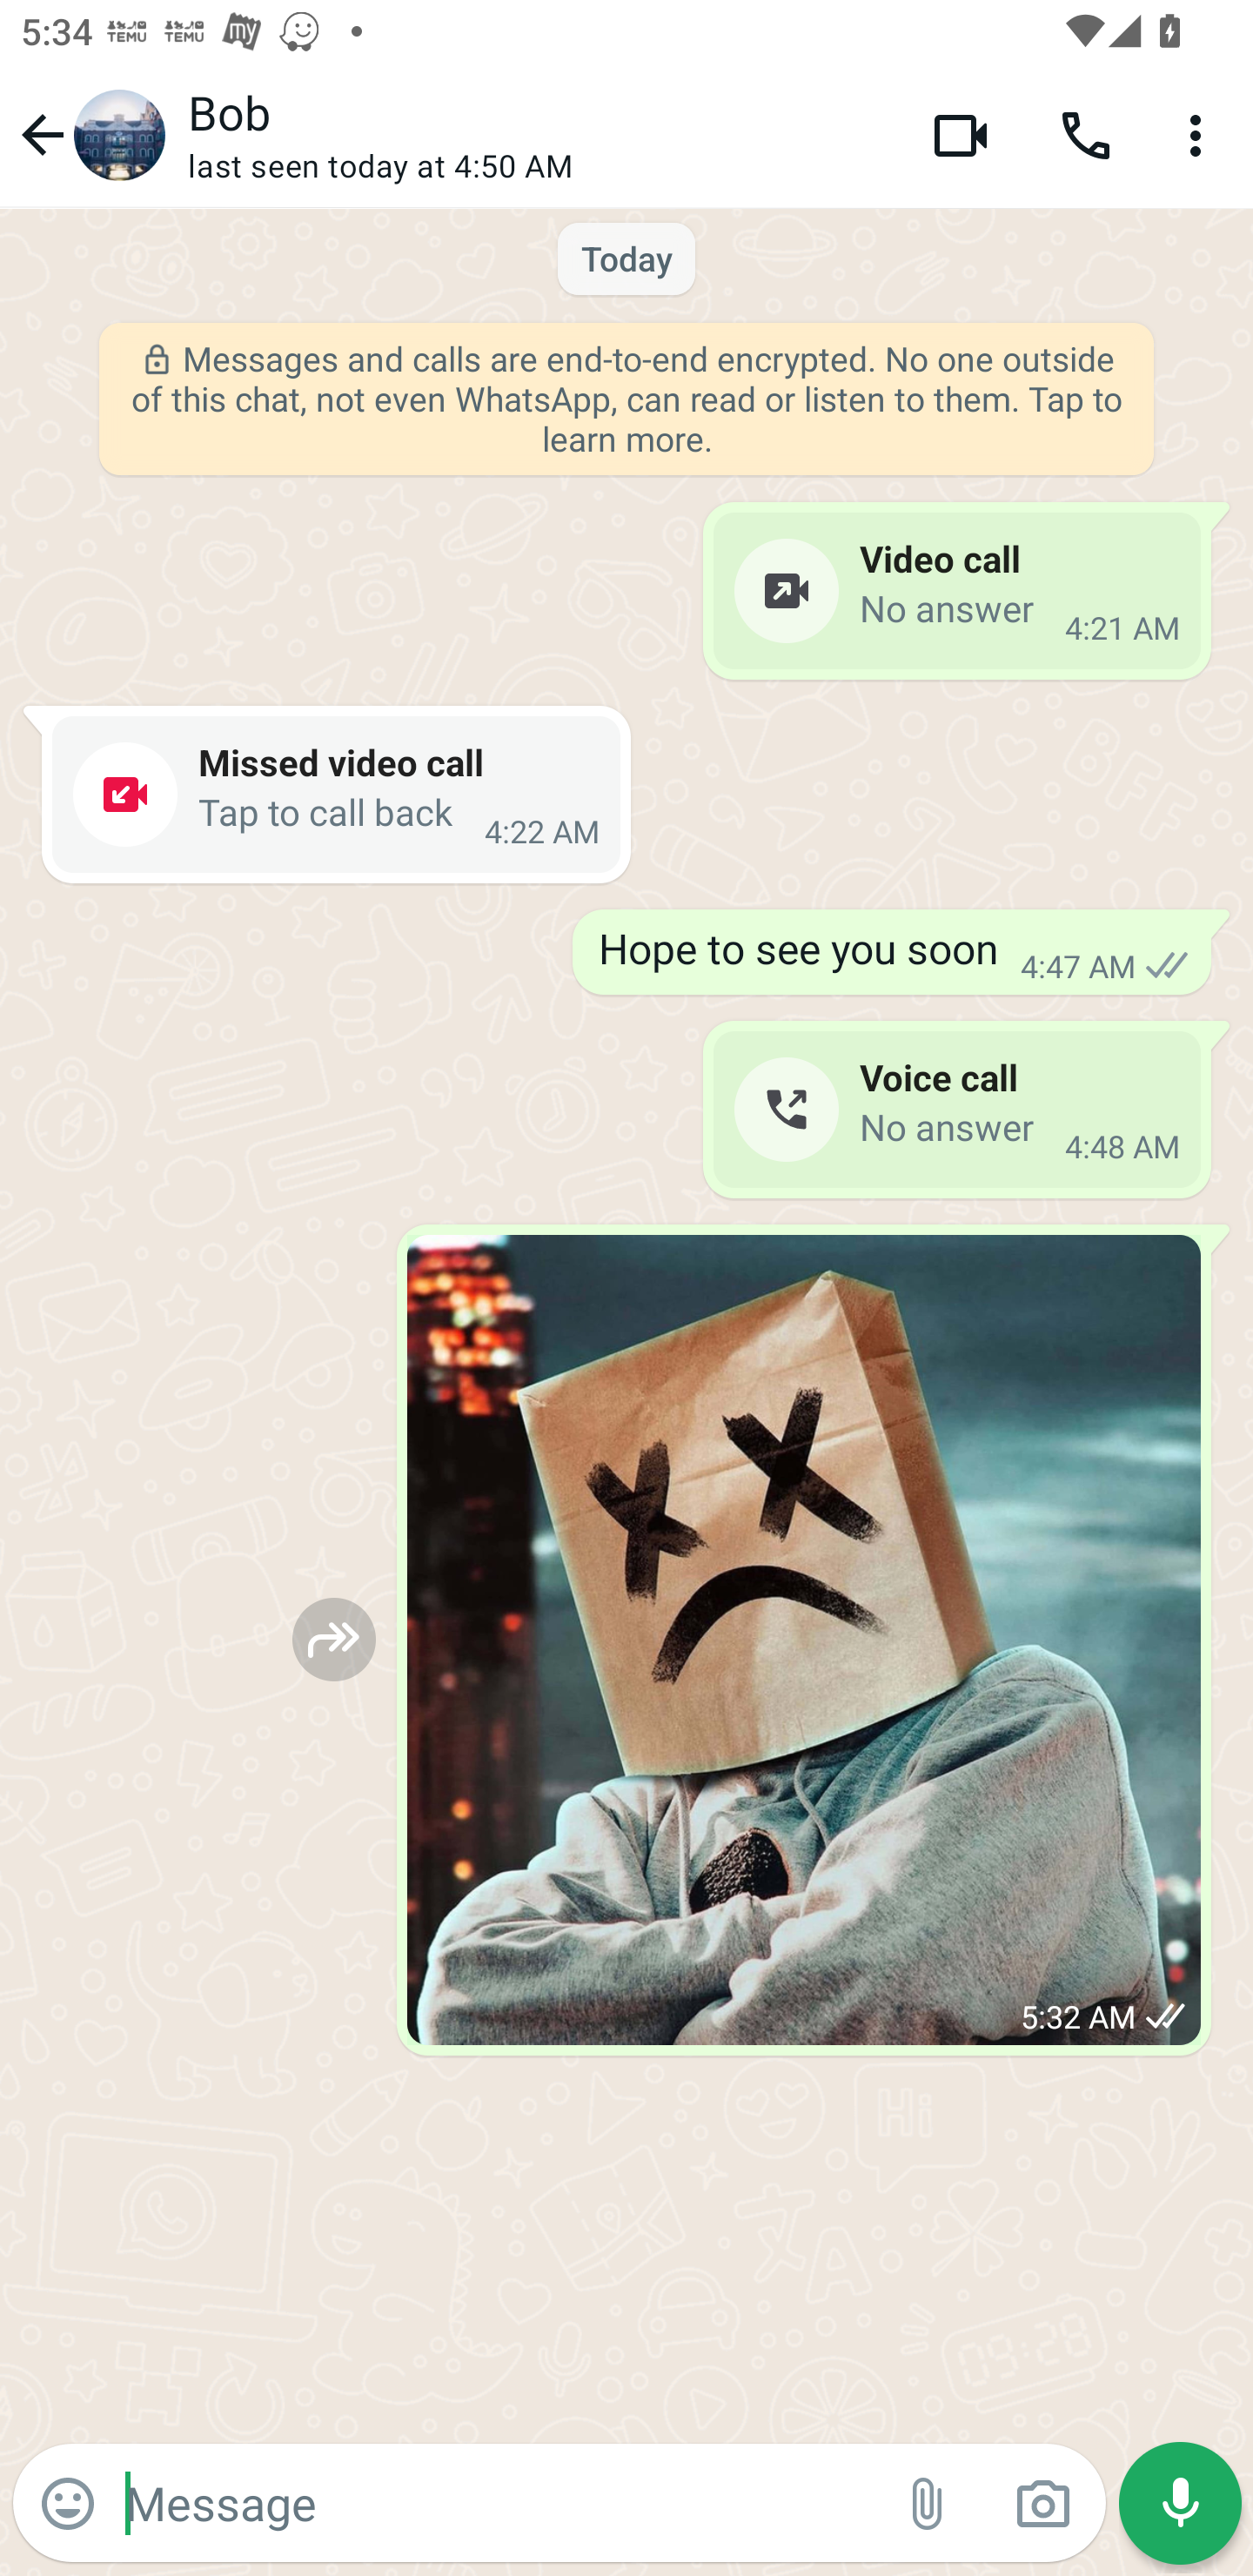 This screenshot has width=1253, height=2576. Describe the element at coordinates (961, 134) in the screenshot. I see `Video call` at that location.